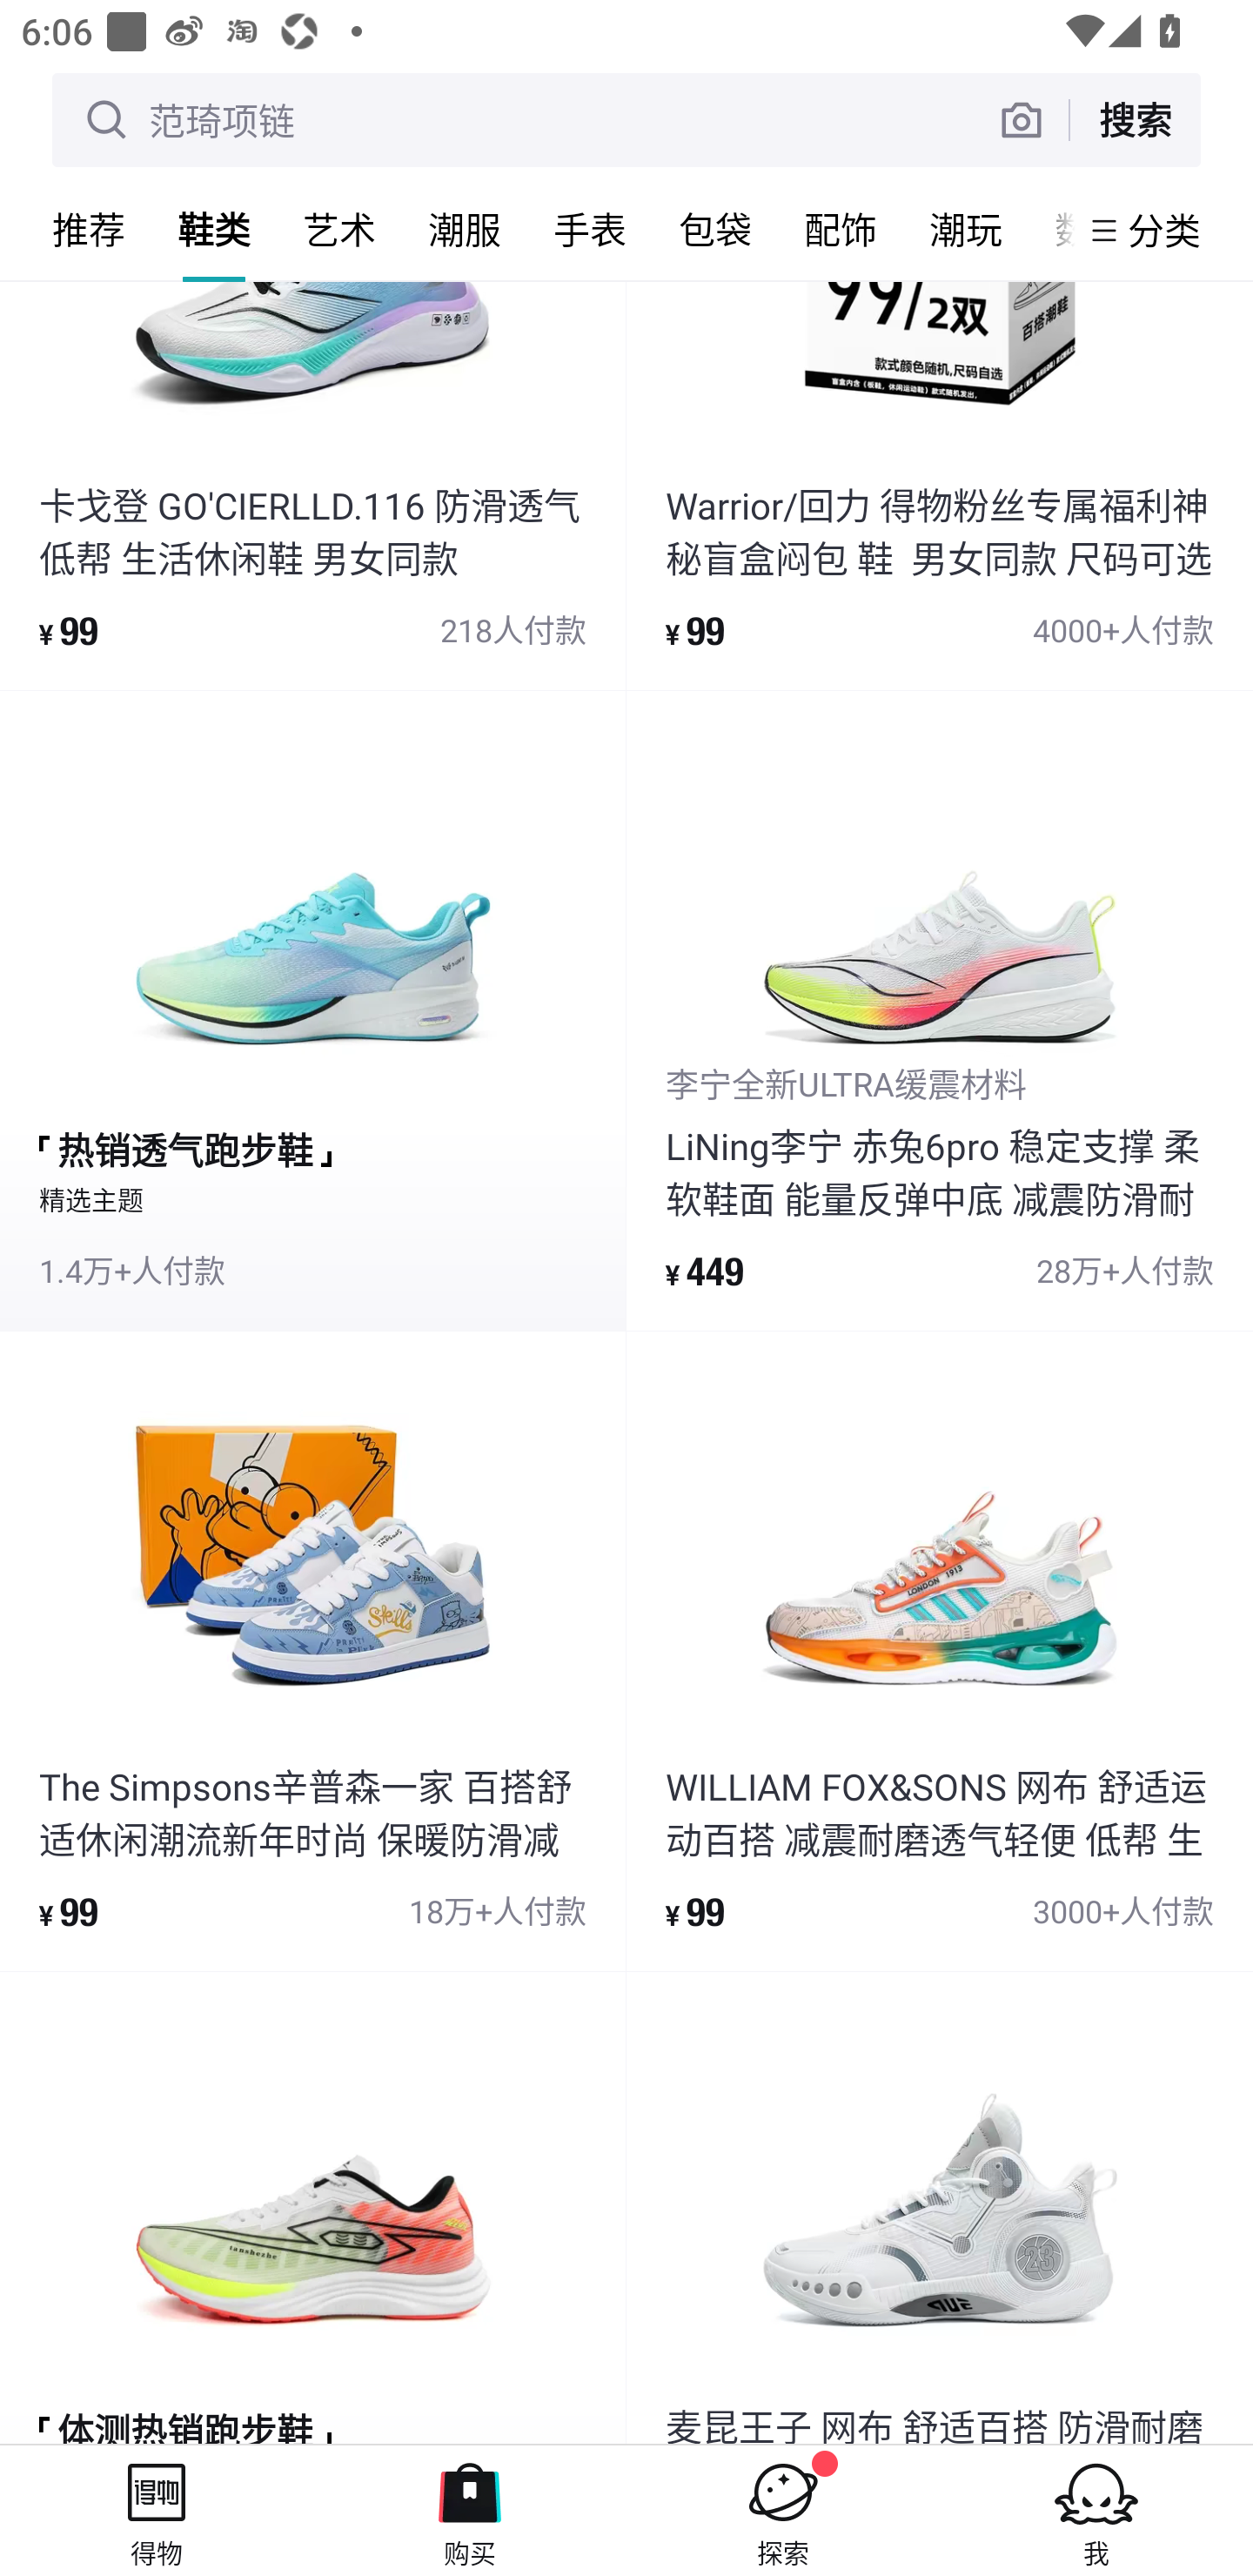 This screenshot has height=2576, width=1253. I want to click on 艺术, so click(339, 229).